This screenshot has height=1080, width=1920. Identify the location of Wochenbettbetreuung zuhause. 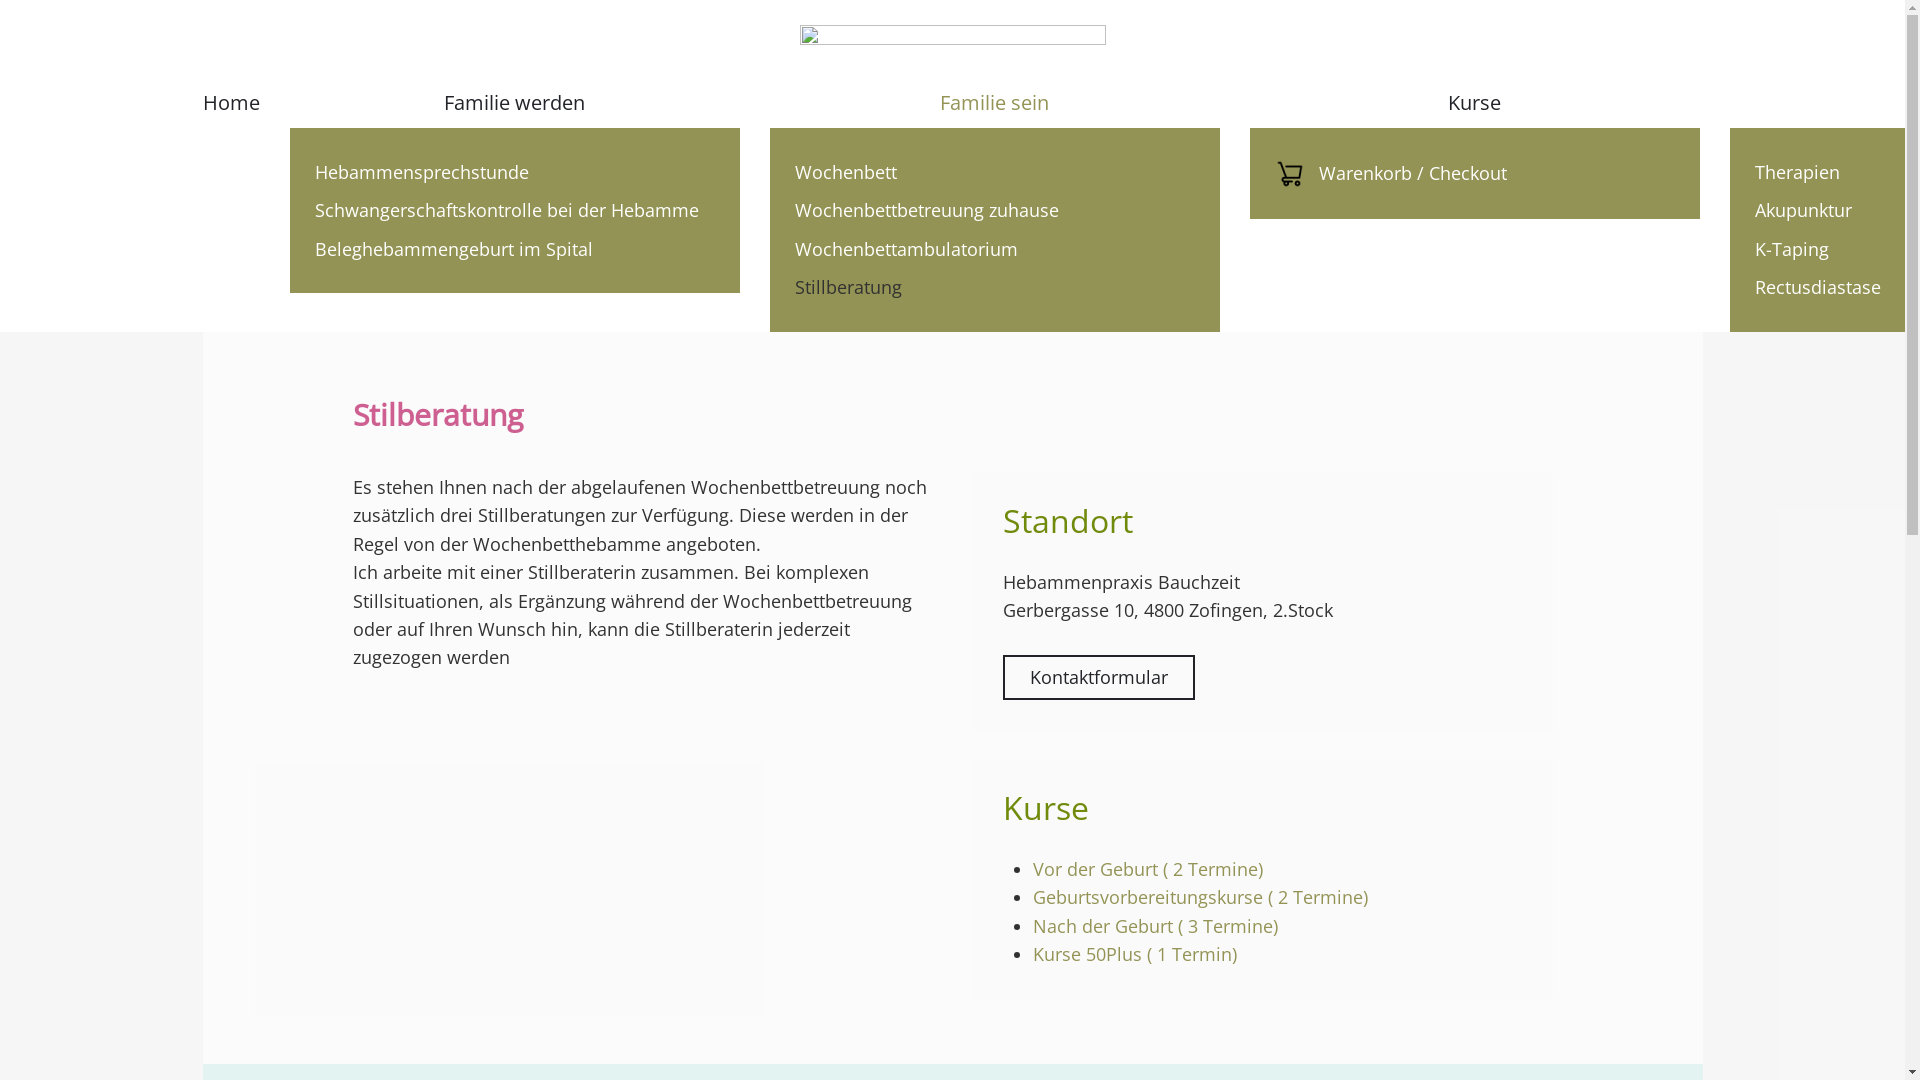
(994, 210).